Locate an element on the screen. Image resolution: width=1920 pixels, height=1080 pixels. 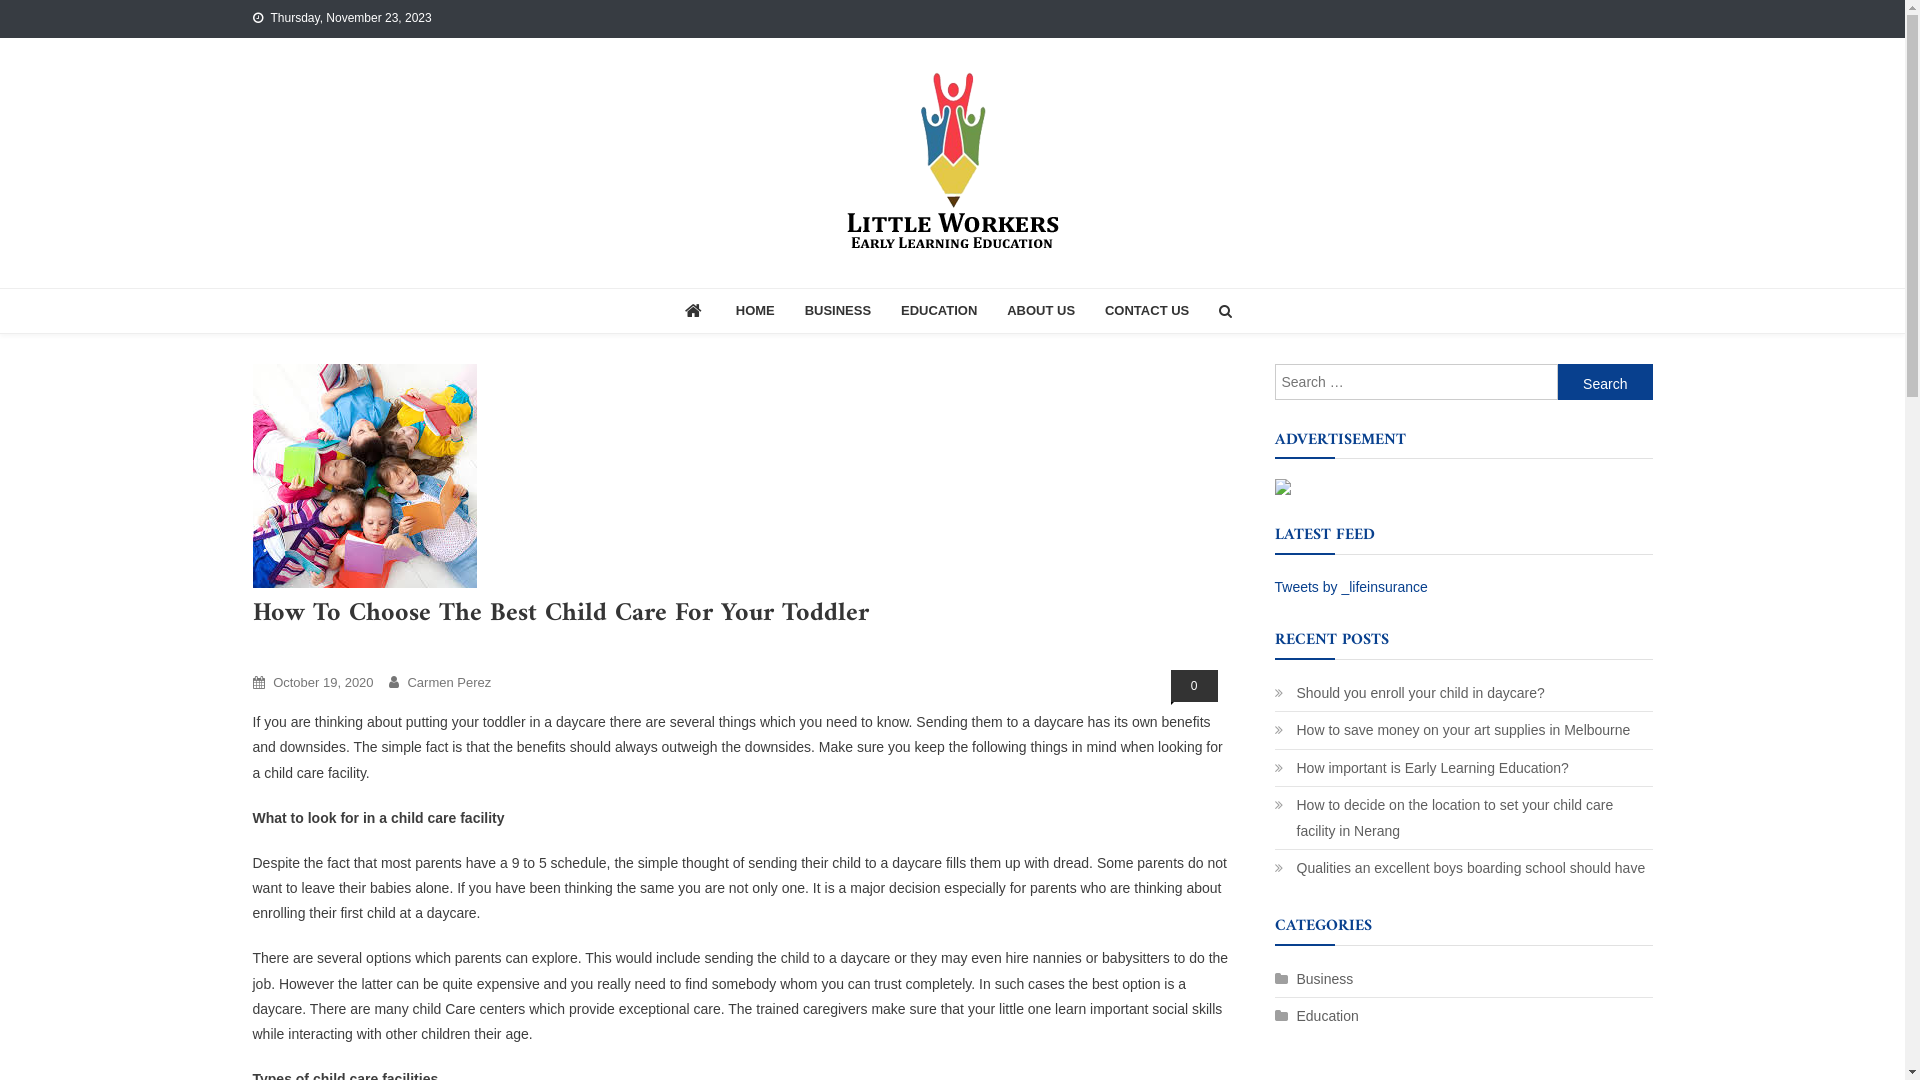
Qualities an excellent boys boarding school should have is located at coordinates (1460, 868).